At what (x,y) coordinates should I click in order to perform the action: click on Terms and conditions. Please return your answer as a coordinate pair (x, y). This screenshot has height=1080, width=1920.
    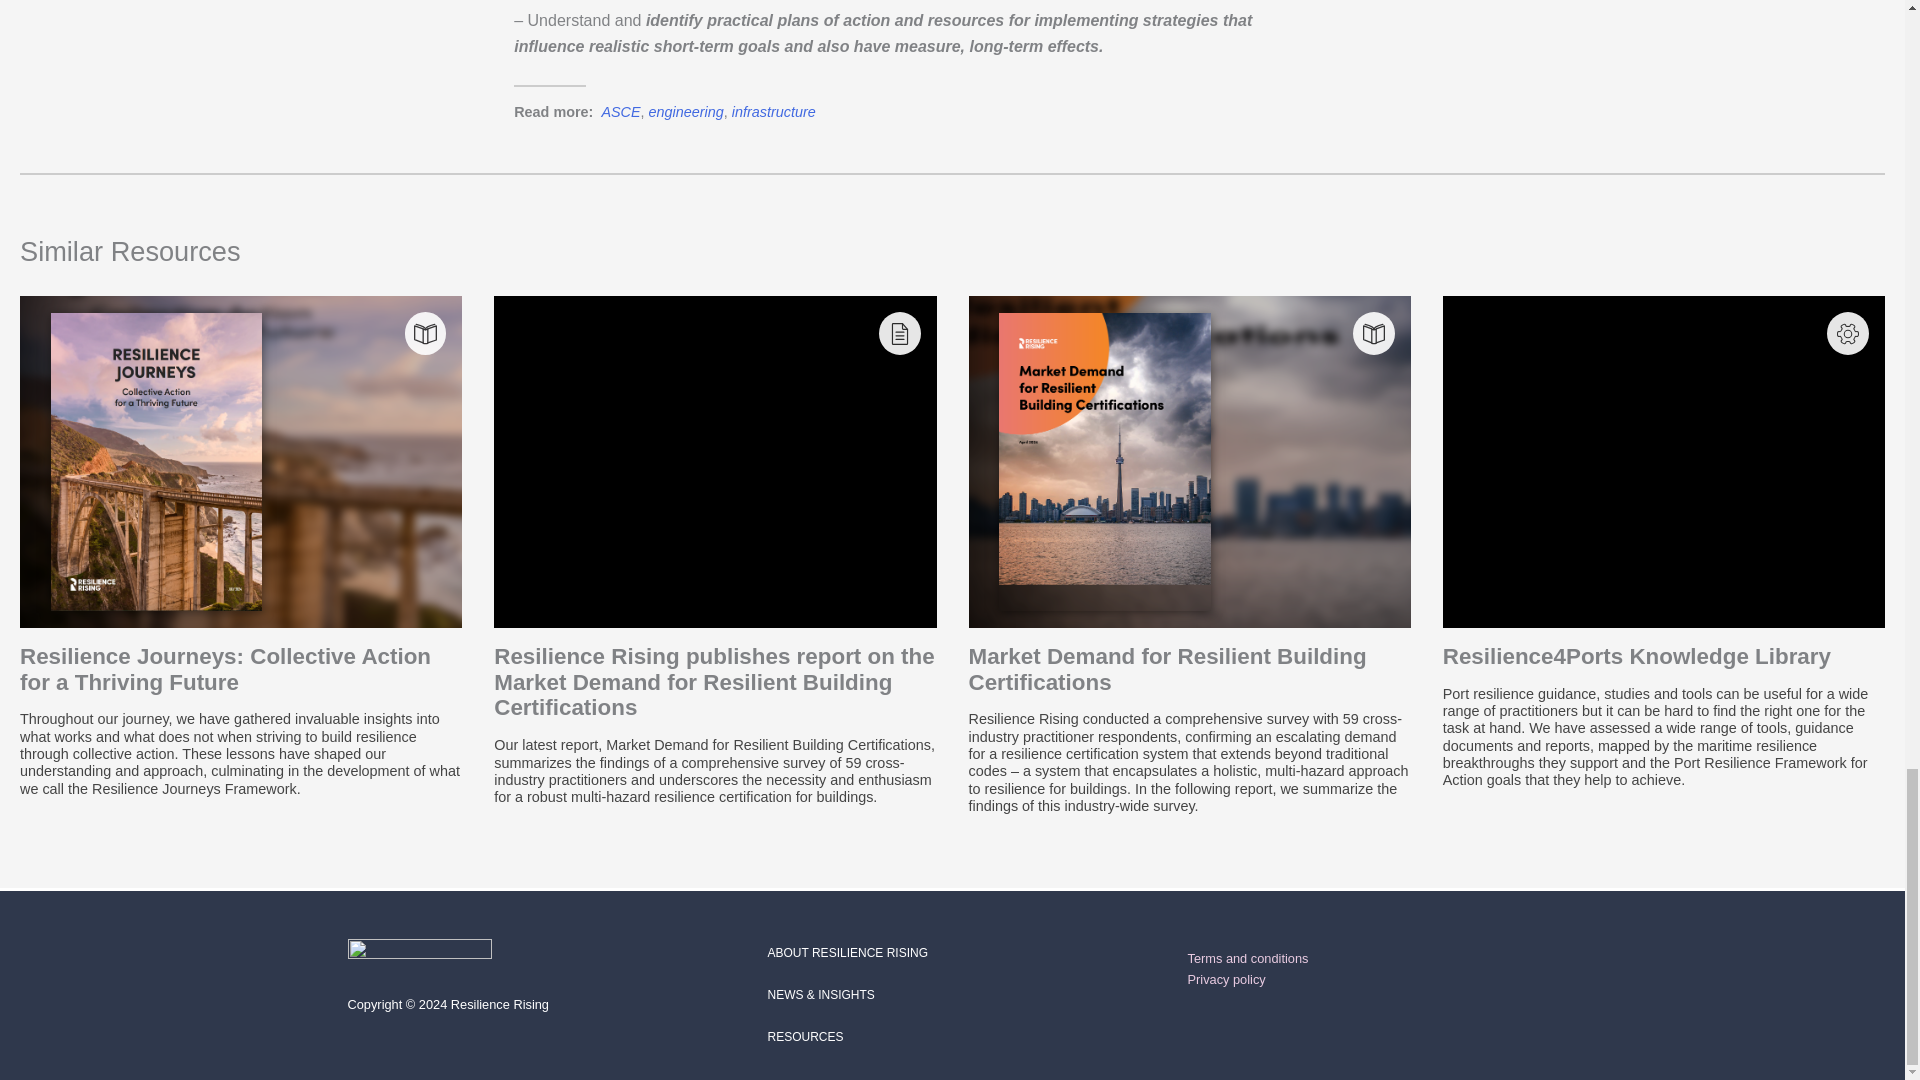
    Looking at the image, I should click on (1248, 958).